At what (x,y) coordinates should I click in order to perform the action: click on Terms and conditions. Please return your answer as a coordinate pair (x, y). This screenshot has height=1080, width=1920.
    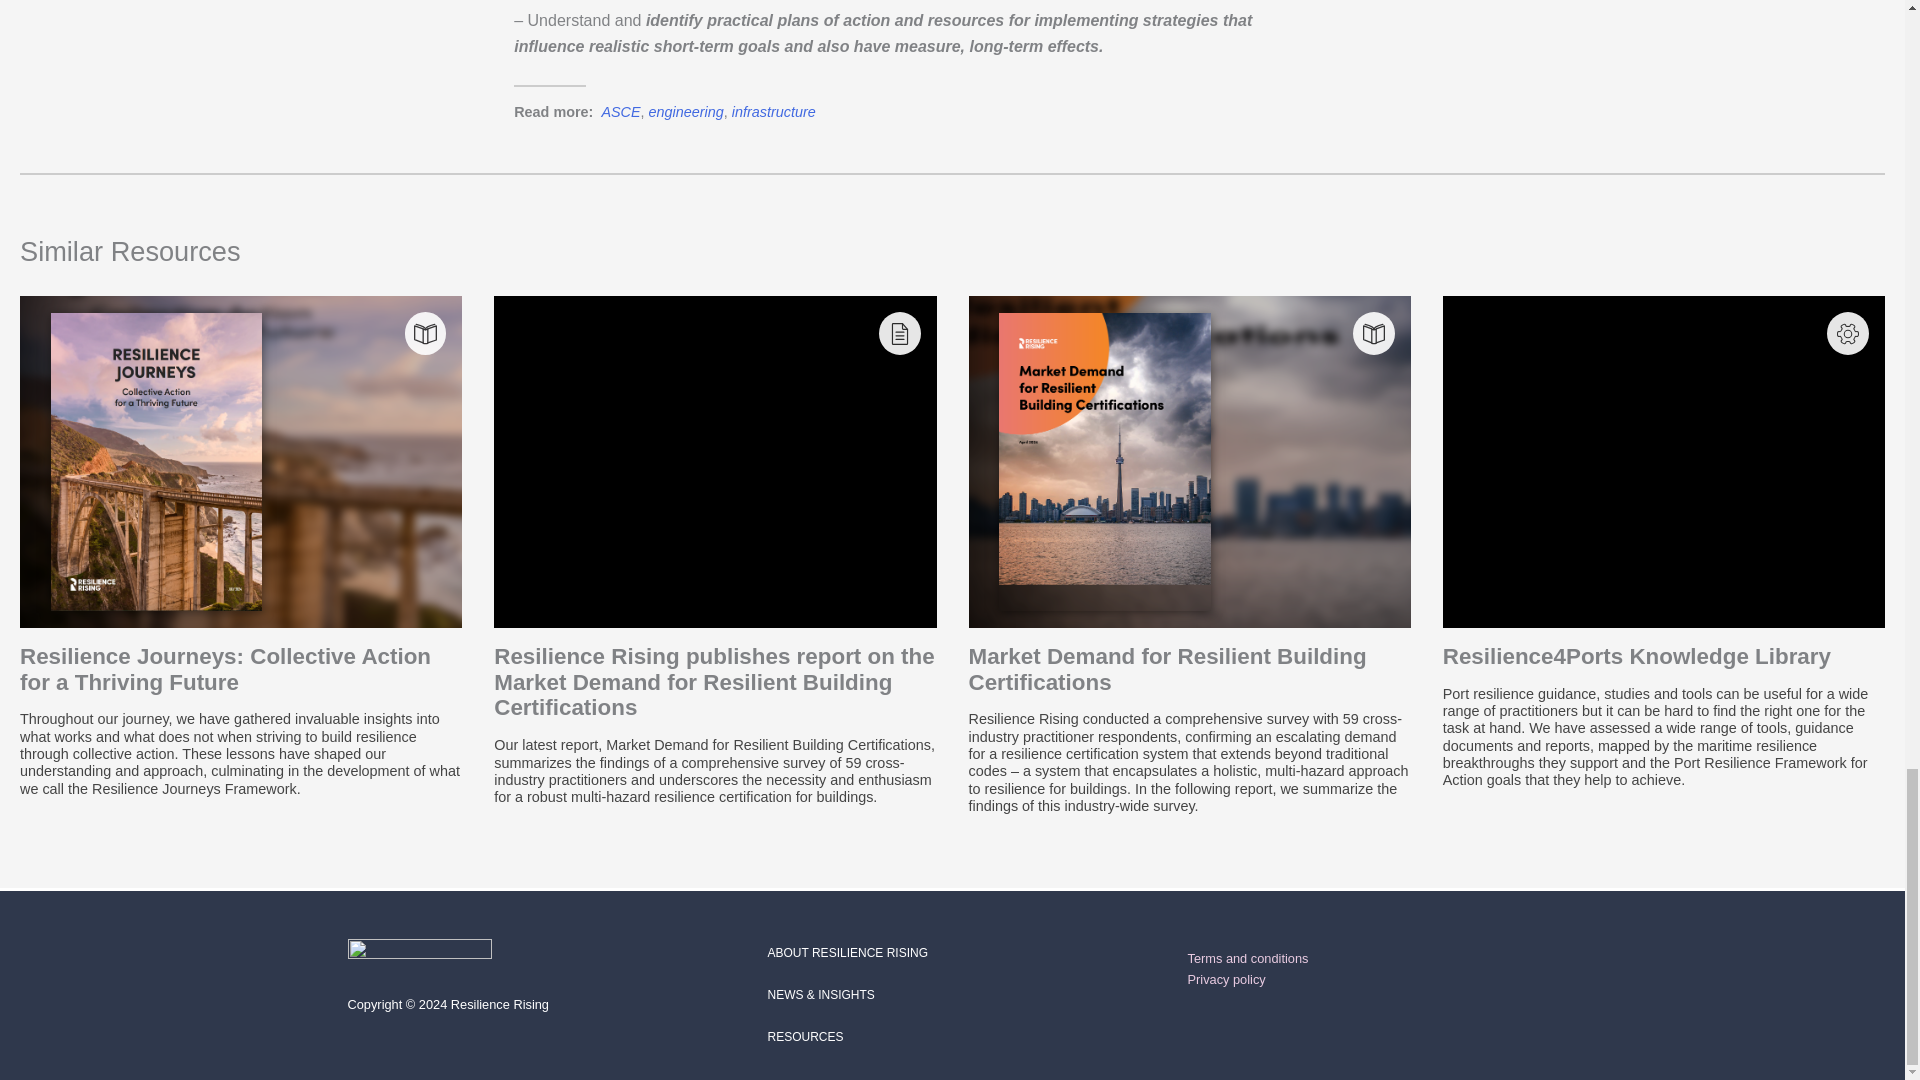
    Looking at the image, I should click on (1248, 958).